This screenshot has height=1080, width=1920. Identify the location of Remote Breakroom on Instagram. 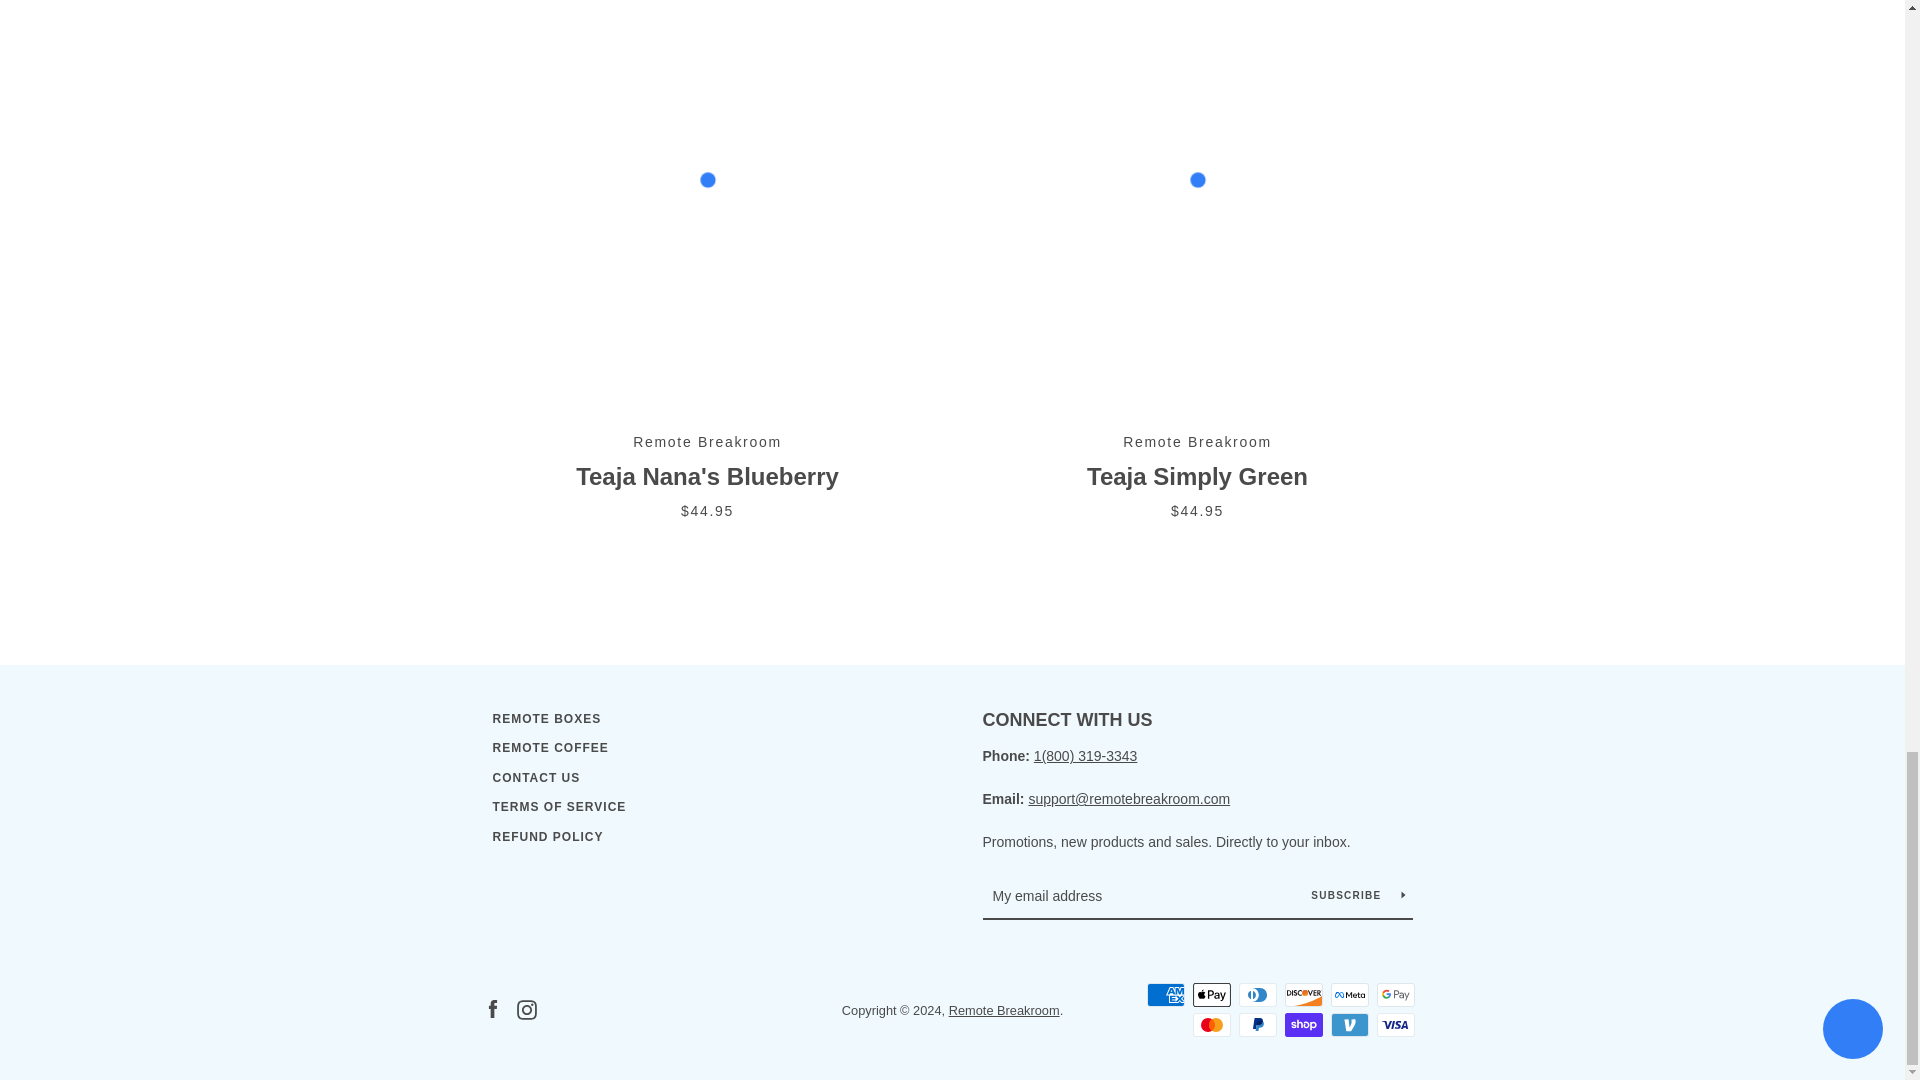
(526, 1010).